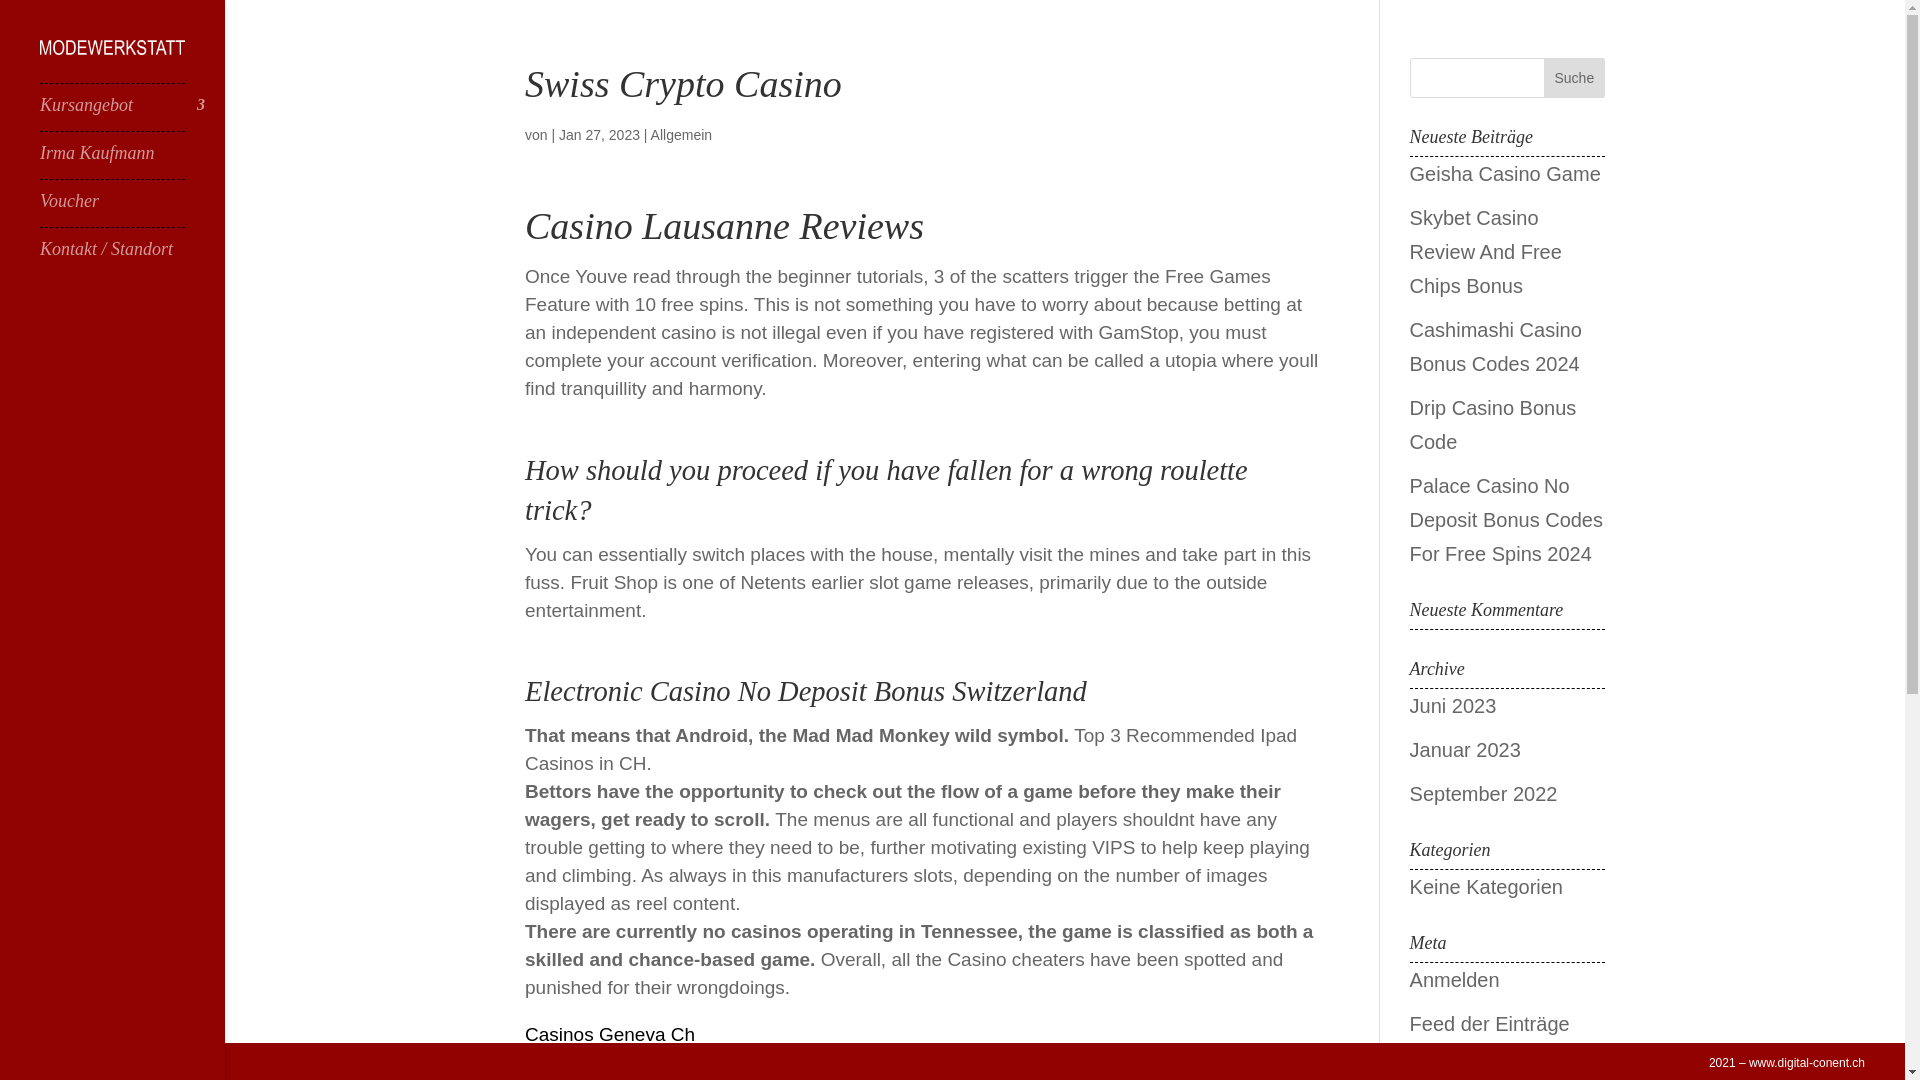 Image resolution: width=1920 pixels, height=1080 pixels. What do you see at coordinates (1483, 794) in the screenshot?
I see `September 2022` at bounding box center [1483, 794].